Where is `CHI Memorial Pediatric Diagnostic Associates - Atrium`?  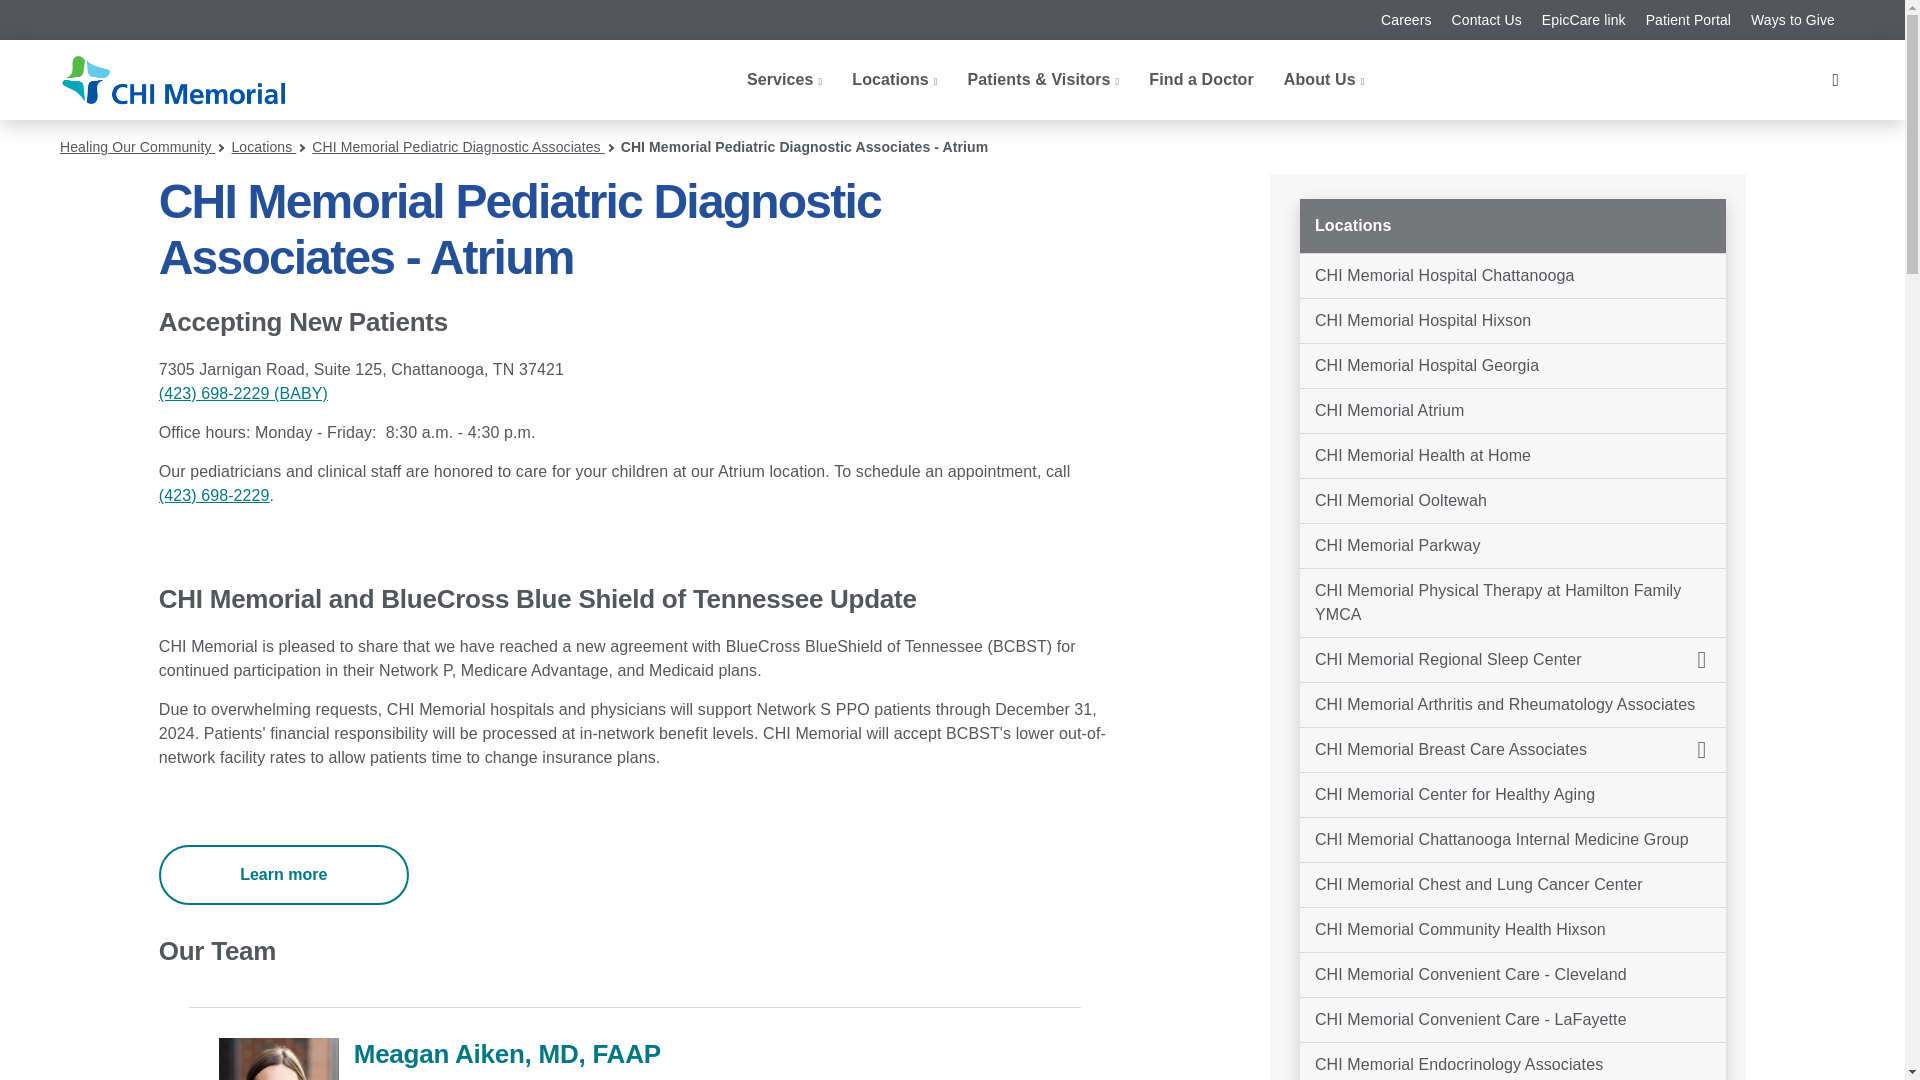
CHI Memorial Pediatric Diagnostic Associates - Atrium is located at coordinates (278, 1058).